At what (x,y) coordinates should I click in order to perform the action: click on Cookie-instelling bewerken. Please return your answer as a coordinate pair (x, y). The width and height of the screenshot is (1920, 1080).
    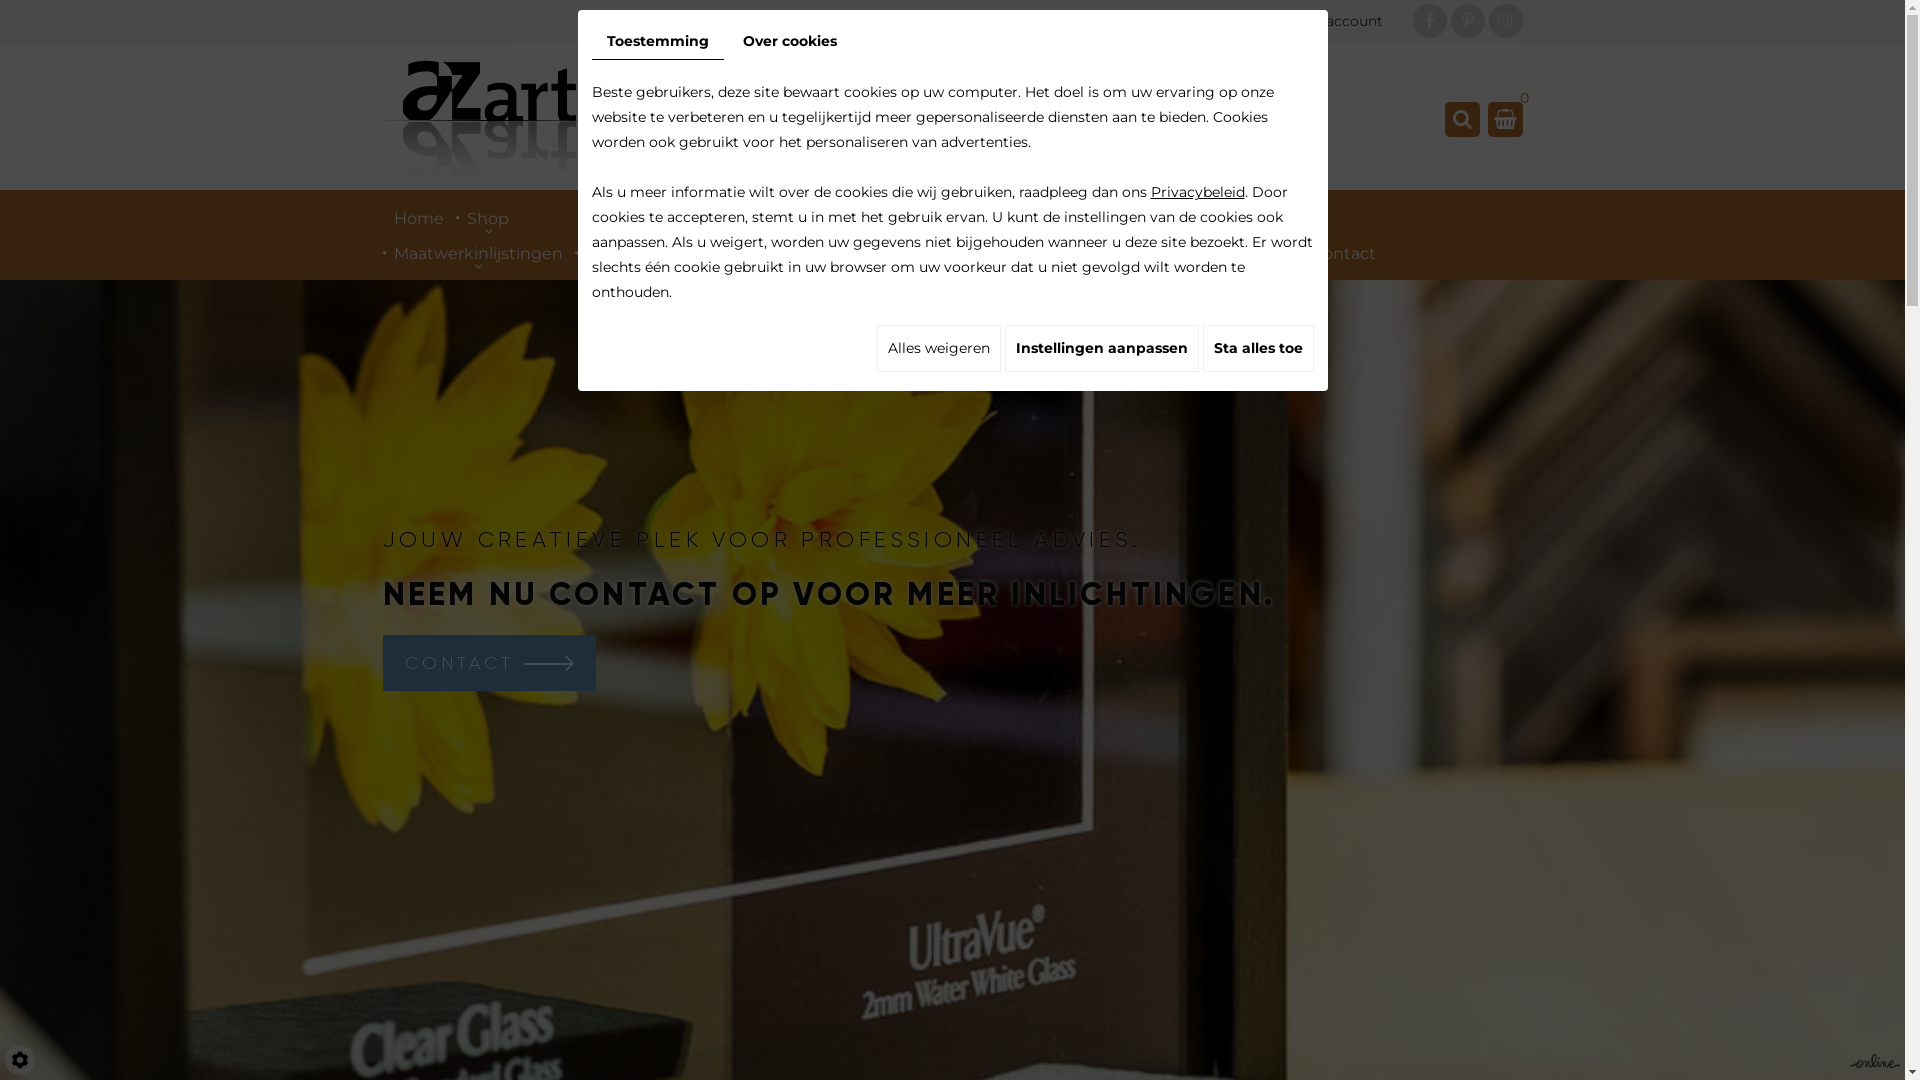
    Looking at the image, I should click on (20, 1060).